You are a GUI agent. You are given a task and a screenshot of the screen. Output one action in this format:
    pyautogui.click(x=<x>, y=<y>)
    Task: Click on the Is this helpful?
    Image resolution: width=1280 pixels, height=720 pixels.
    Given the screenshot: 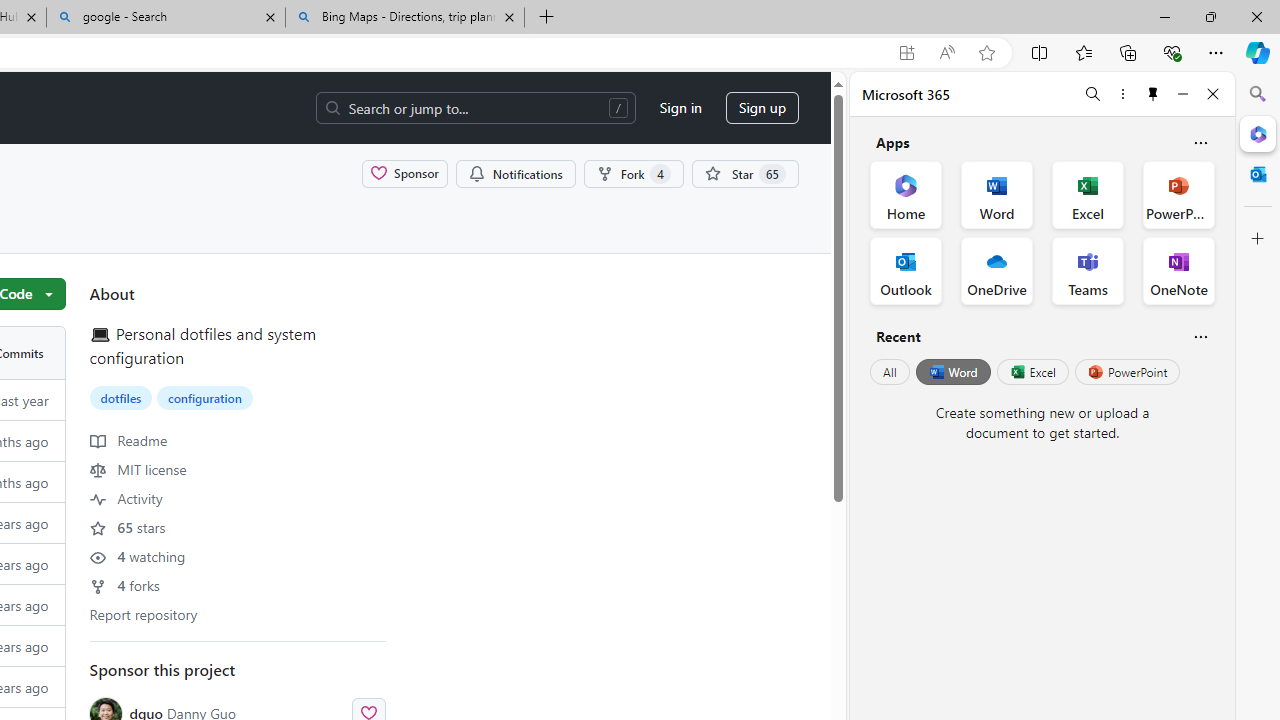 What is the action you would take?
    pyautogui.click(x=1200, y=336)
    